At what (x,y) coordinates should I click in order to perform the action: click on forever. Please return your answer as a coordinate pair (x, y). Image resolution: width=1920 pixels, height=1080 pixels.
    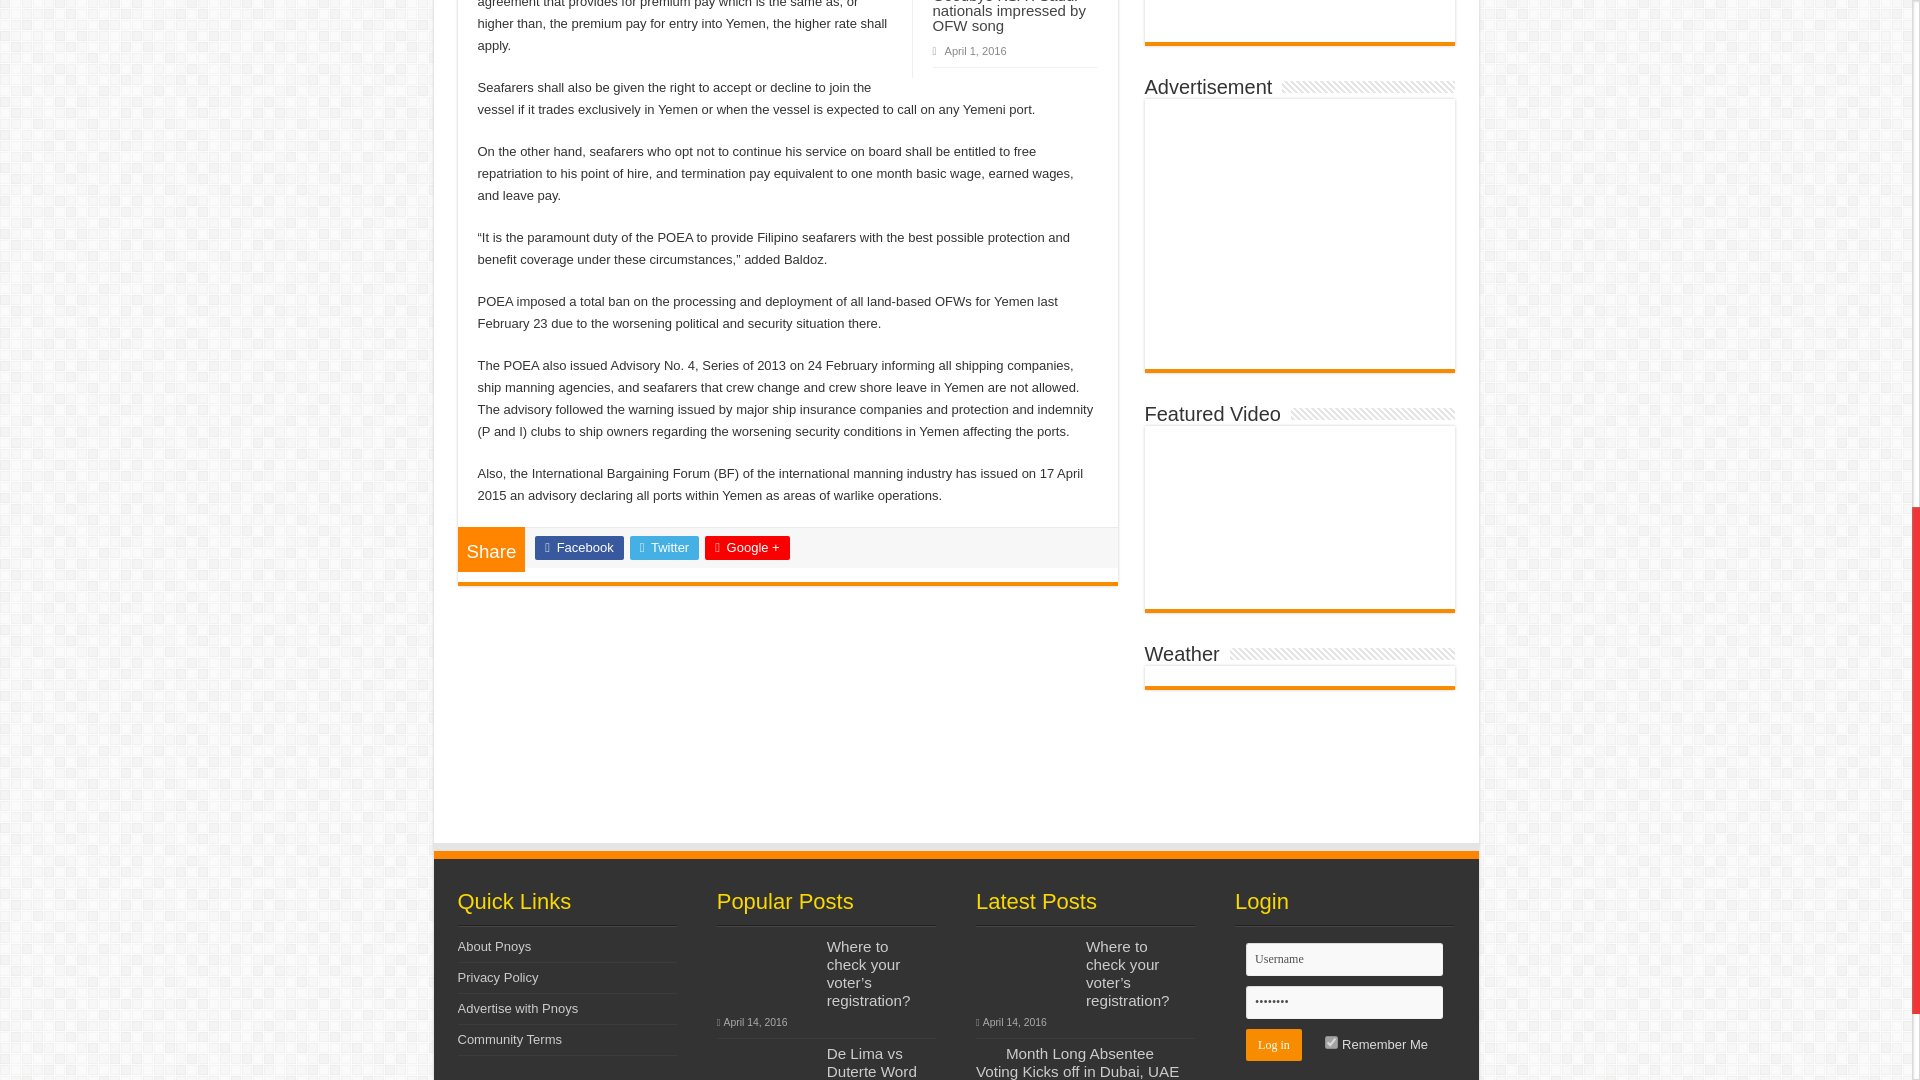
    Looking at the image, I should click on (1331, 1042).